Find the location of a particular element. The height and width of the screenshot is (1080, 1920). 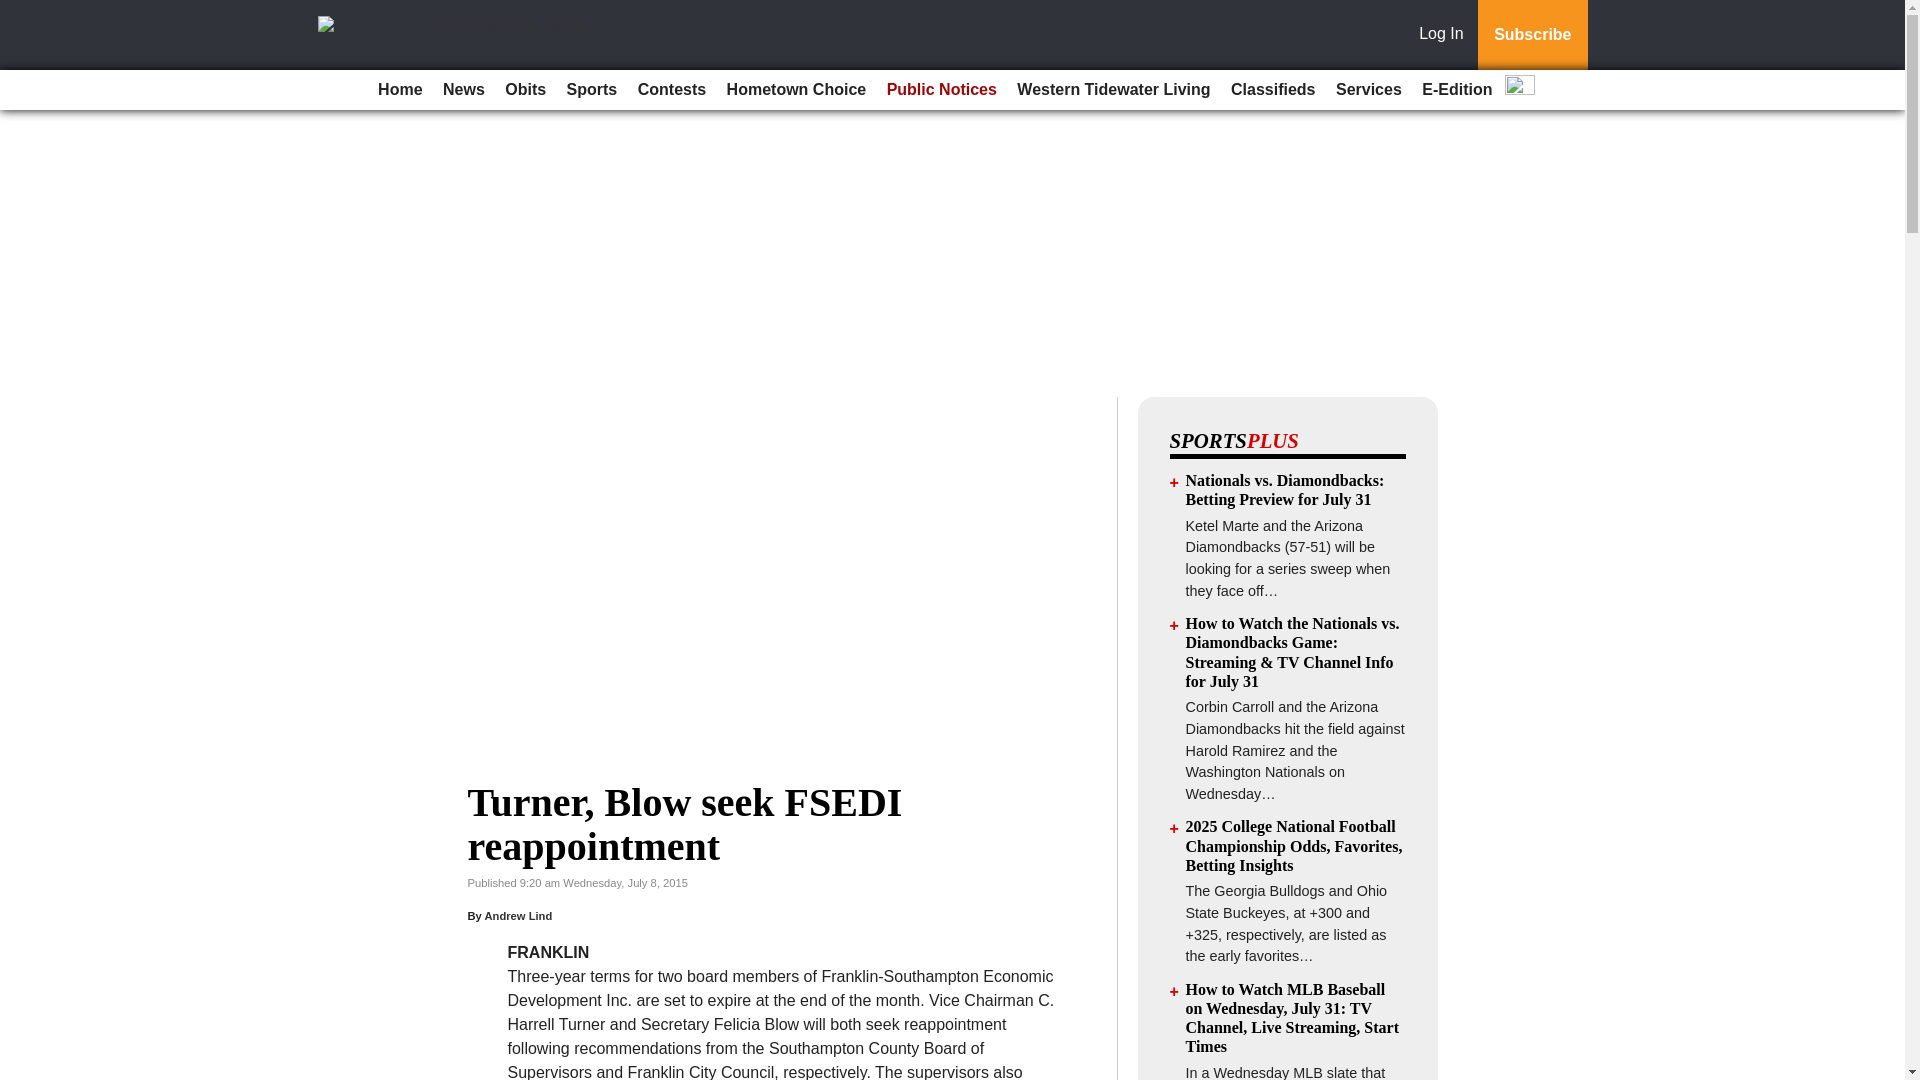

Log In is located at coordinates (1445, 35).